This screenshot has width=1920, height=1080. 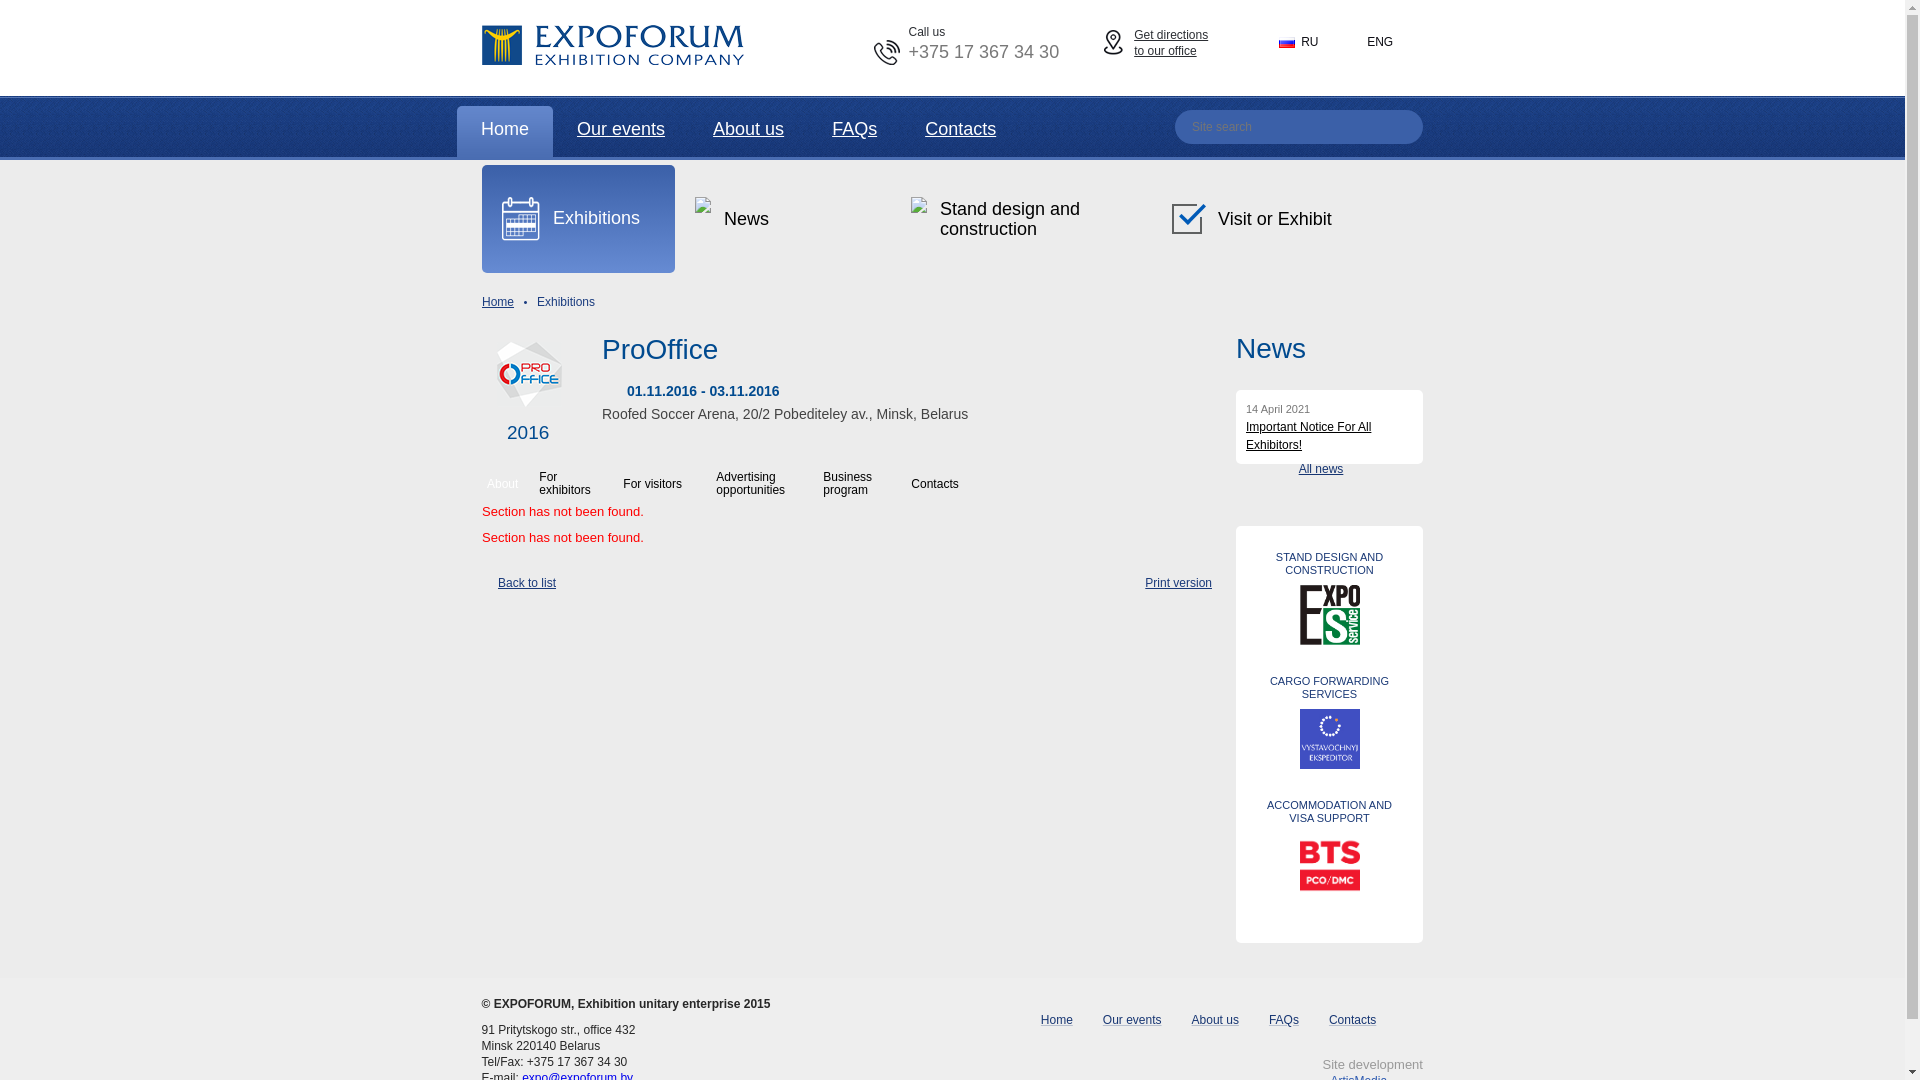 I want to click on FAQs, so click(x=1284, y=1020).